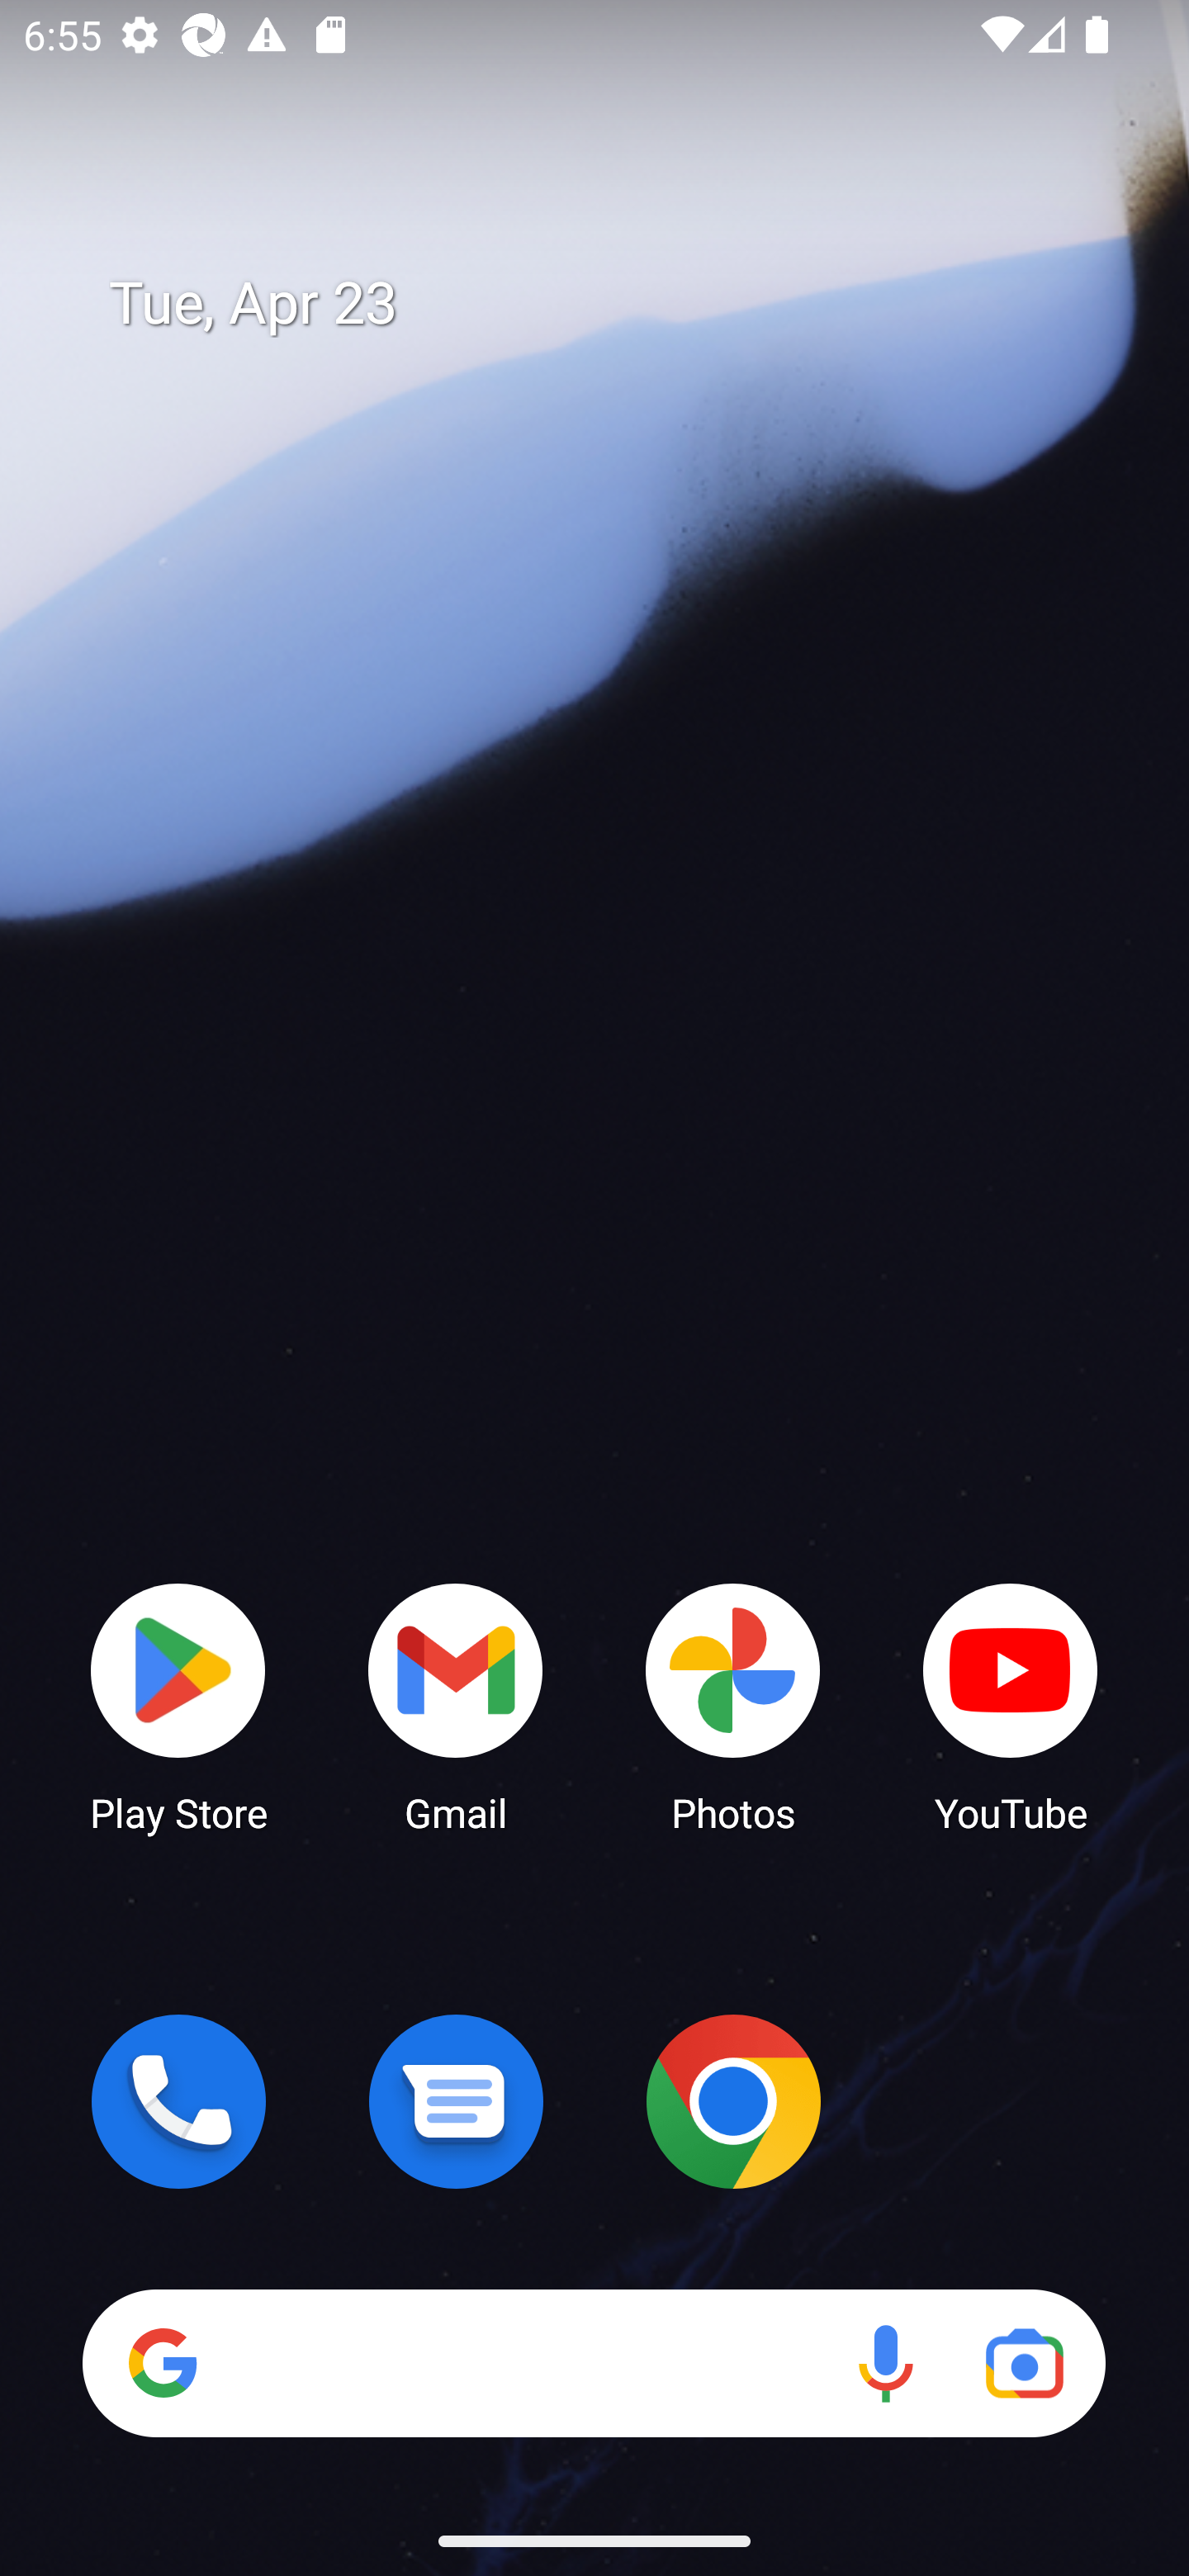  What do you see at coordinates (618, 304) in the screenshot?
I see `Tue, Apr 23` at bounding box center [618, 304].